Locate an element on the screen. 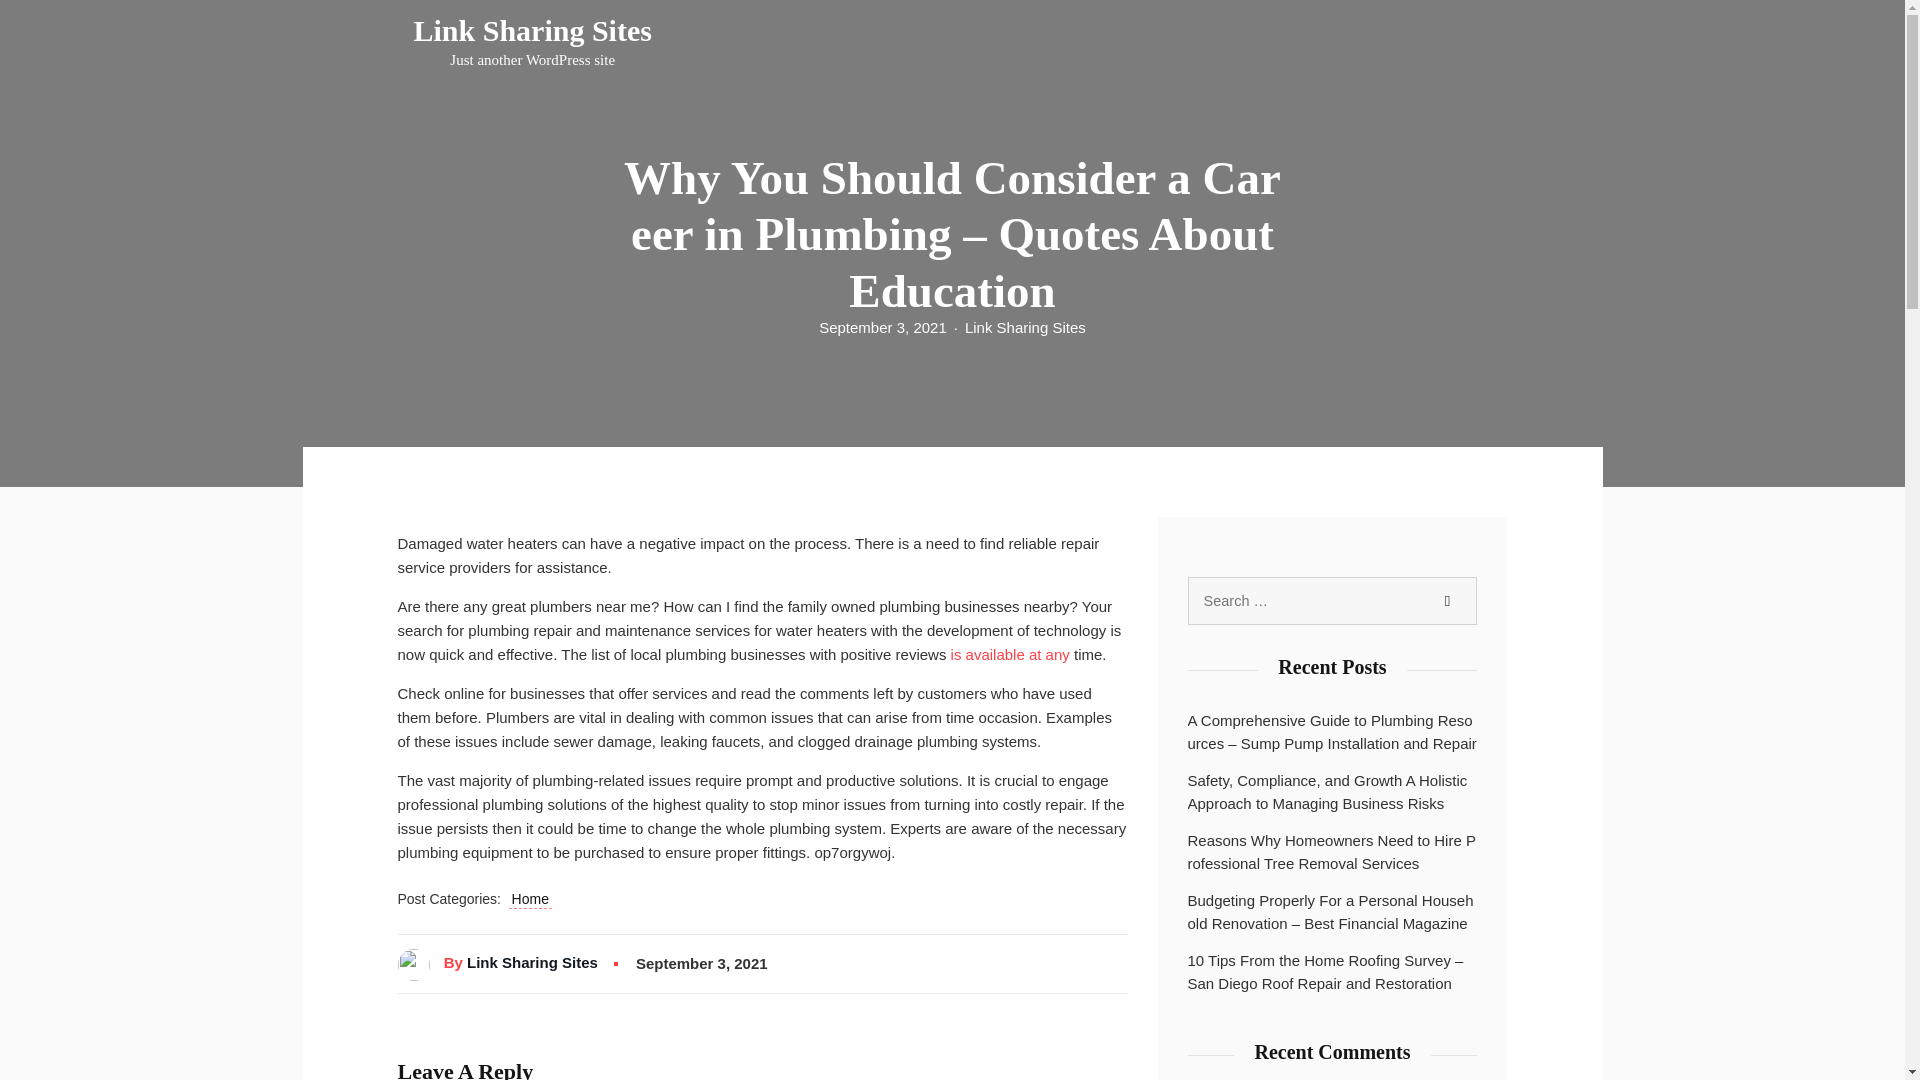 The width and height of the screenshot is (1920, 1080). Search is located at coordinates (532, 962).